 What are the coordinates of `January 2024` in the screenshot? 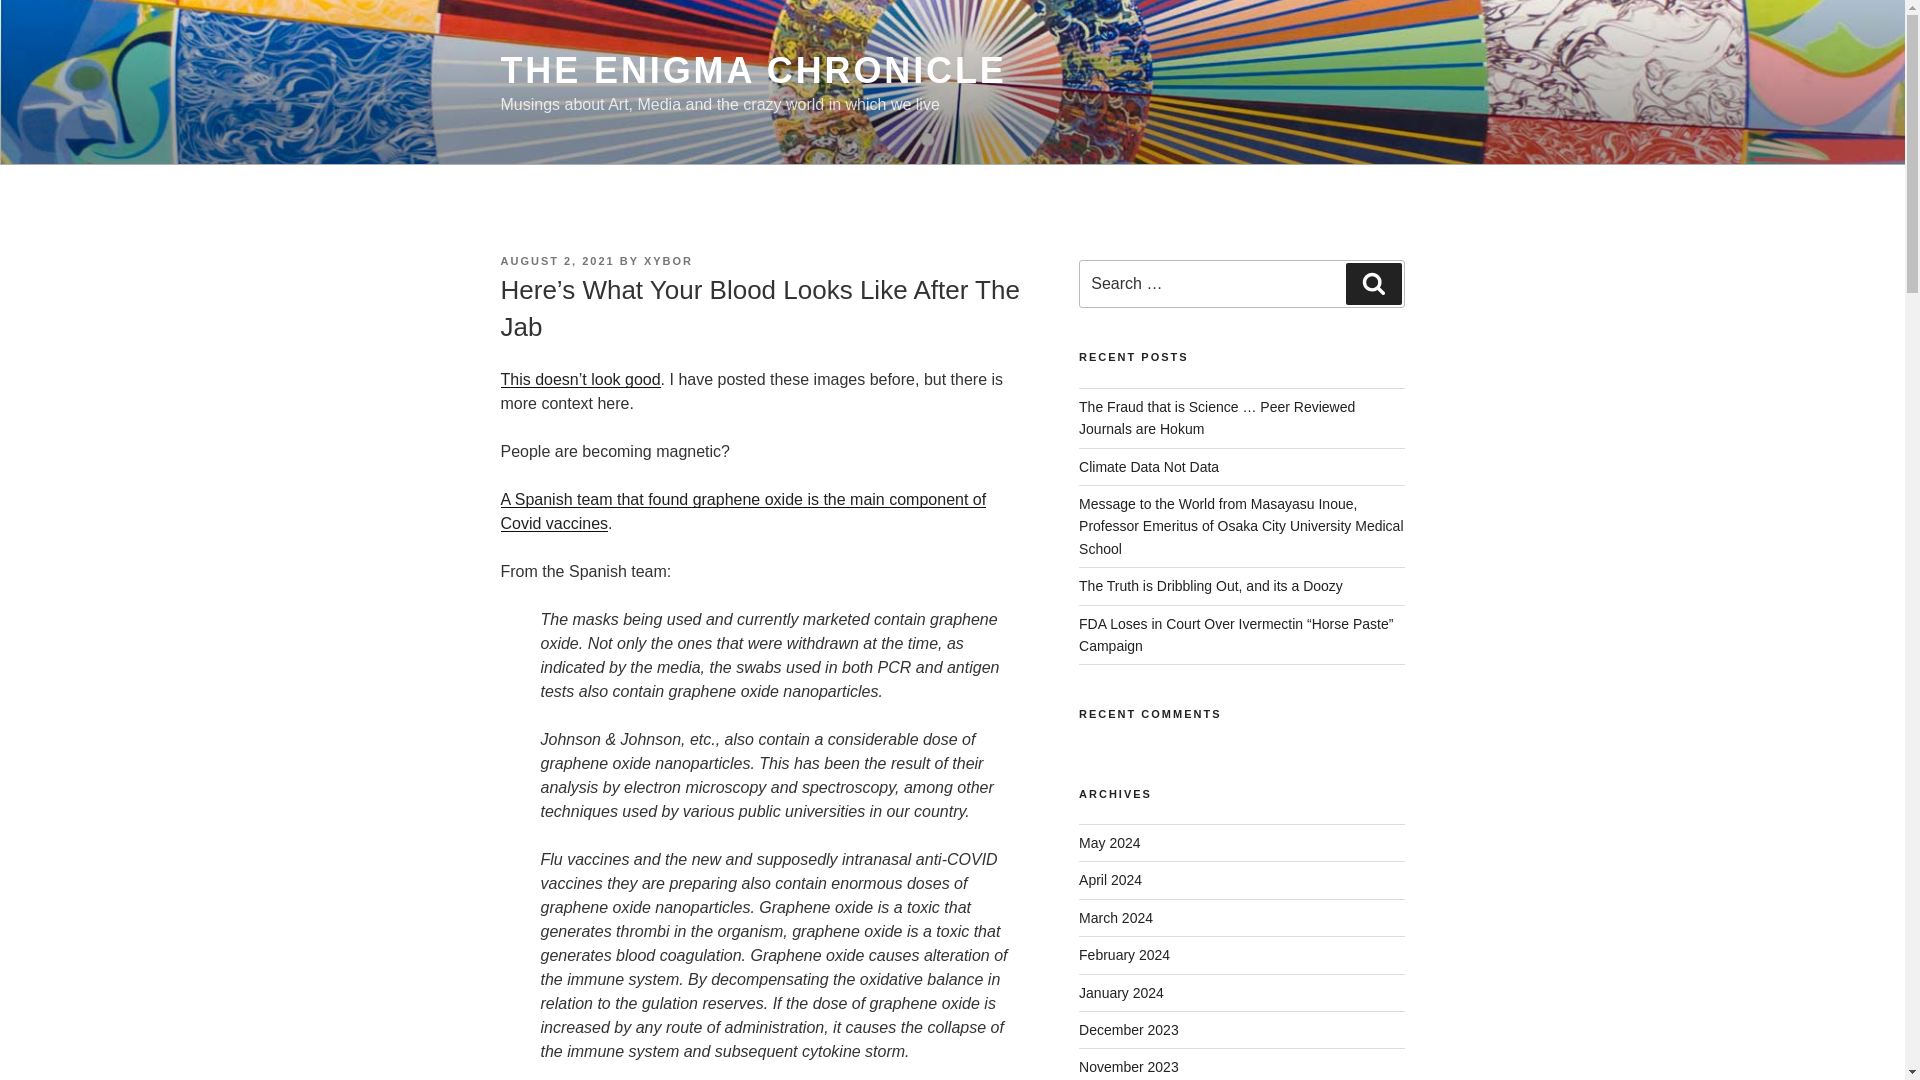 It's located at (1121, 992).